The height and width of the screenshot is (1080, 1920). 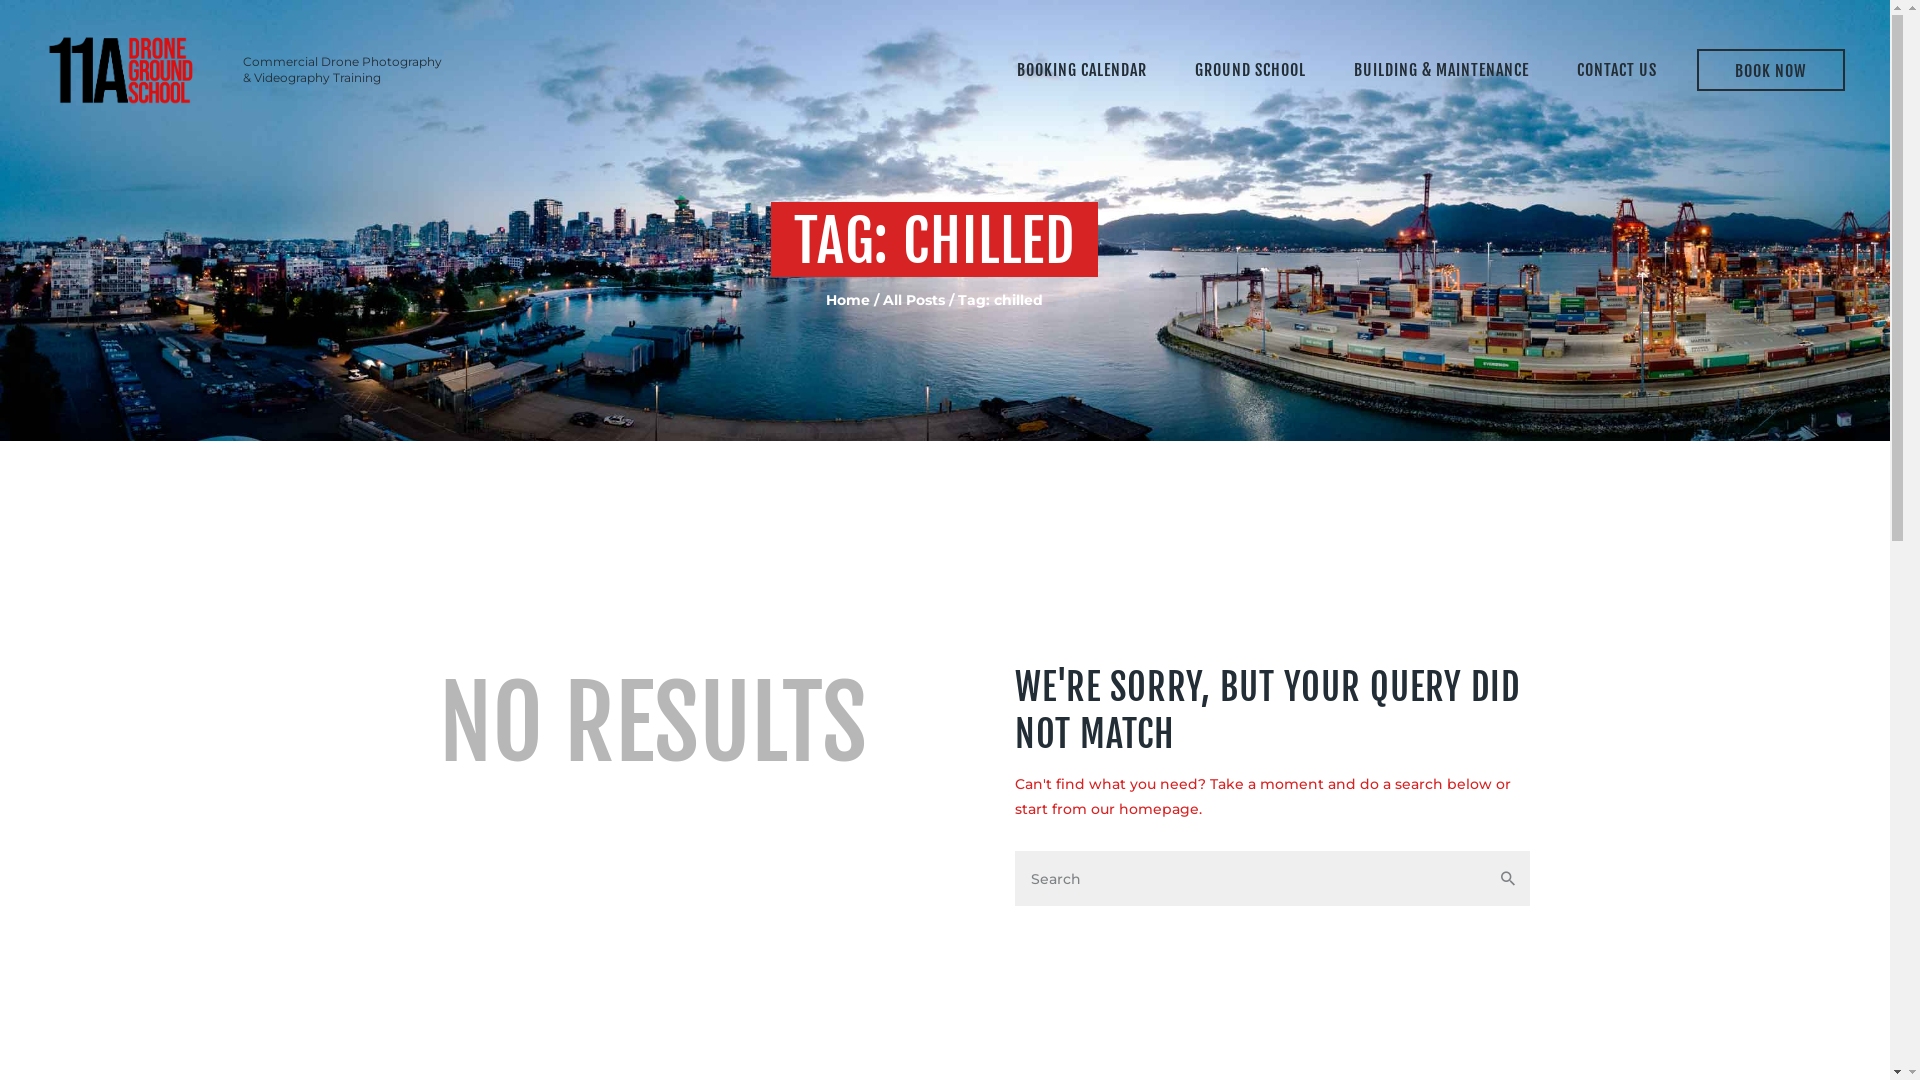 What do you see at coordinates (1082, 70) in the screenshot?
I see `BOOKING CALENDAR` at bounding box center [1082, 70].